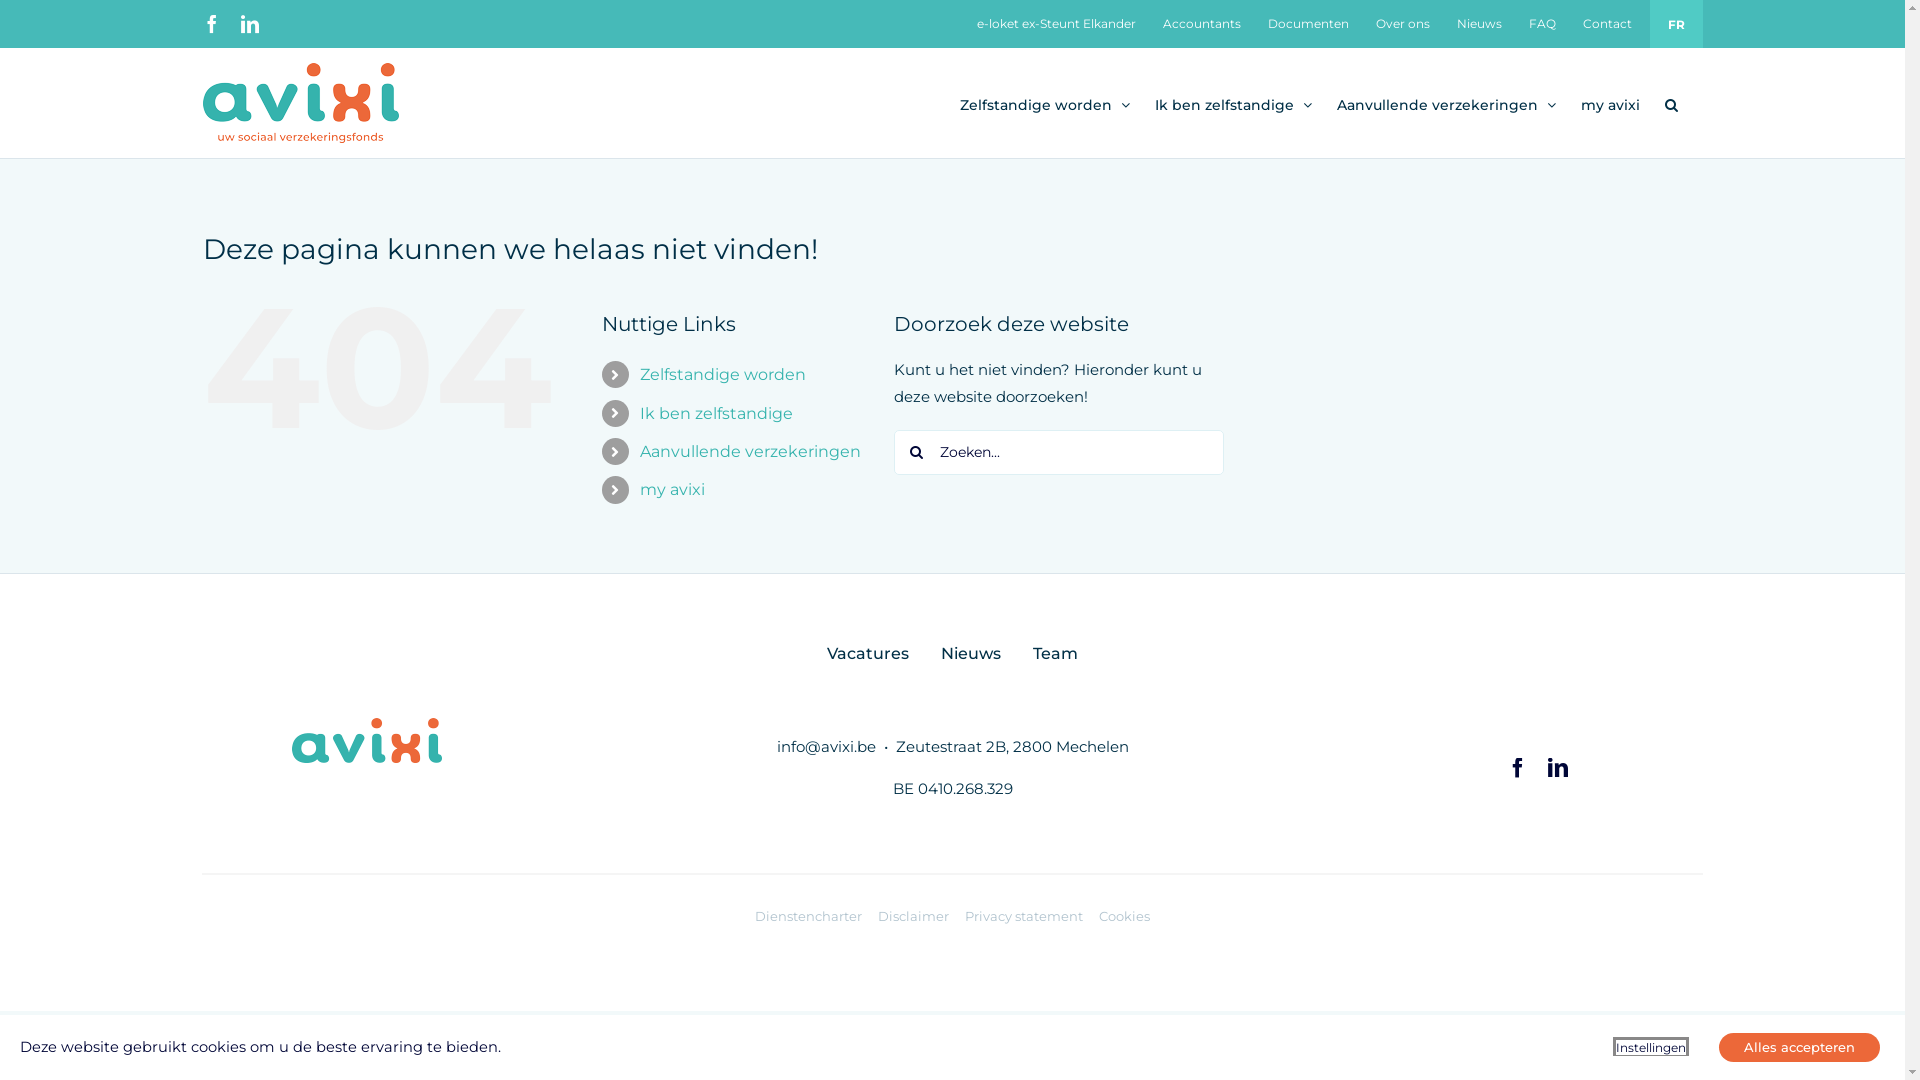  Describe the element at coordinates (249, 24) in the screenshot. I see `LinkedIn` at that location.